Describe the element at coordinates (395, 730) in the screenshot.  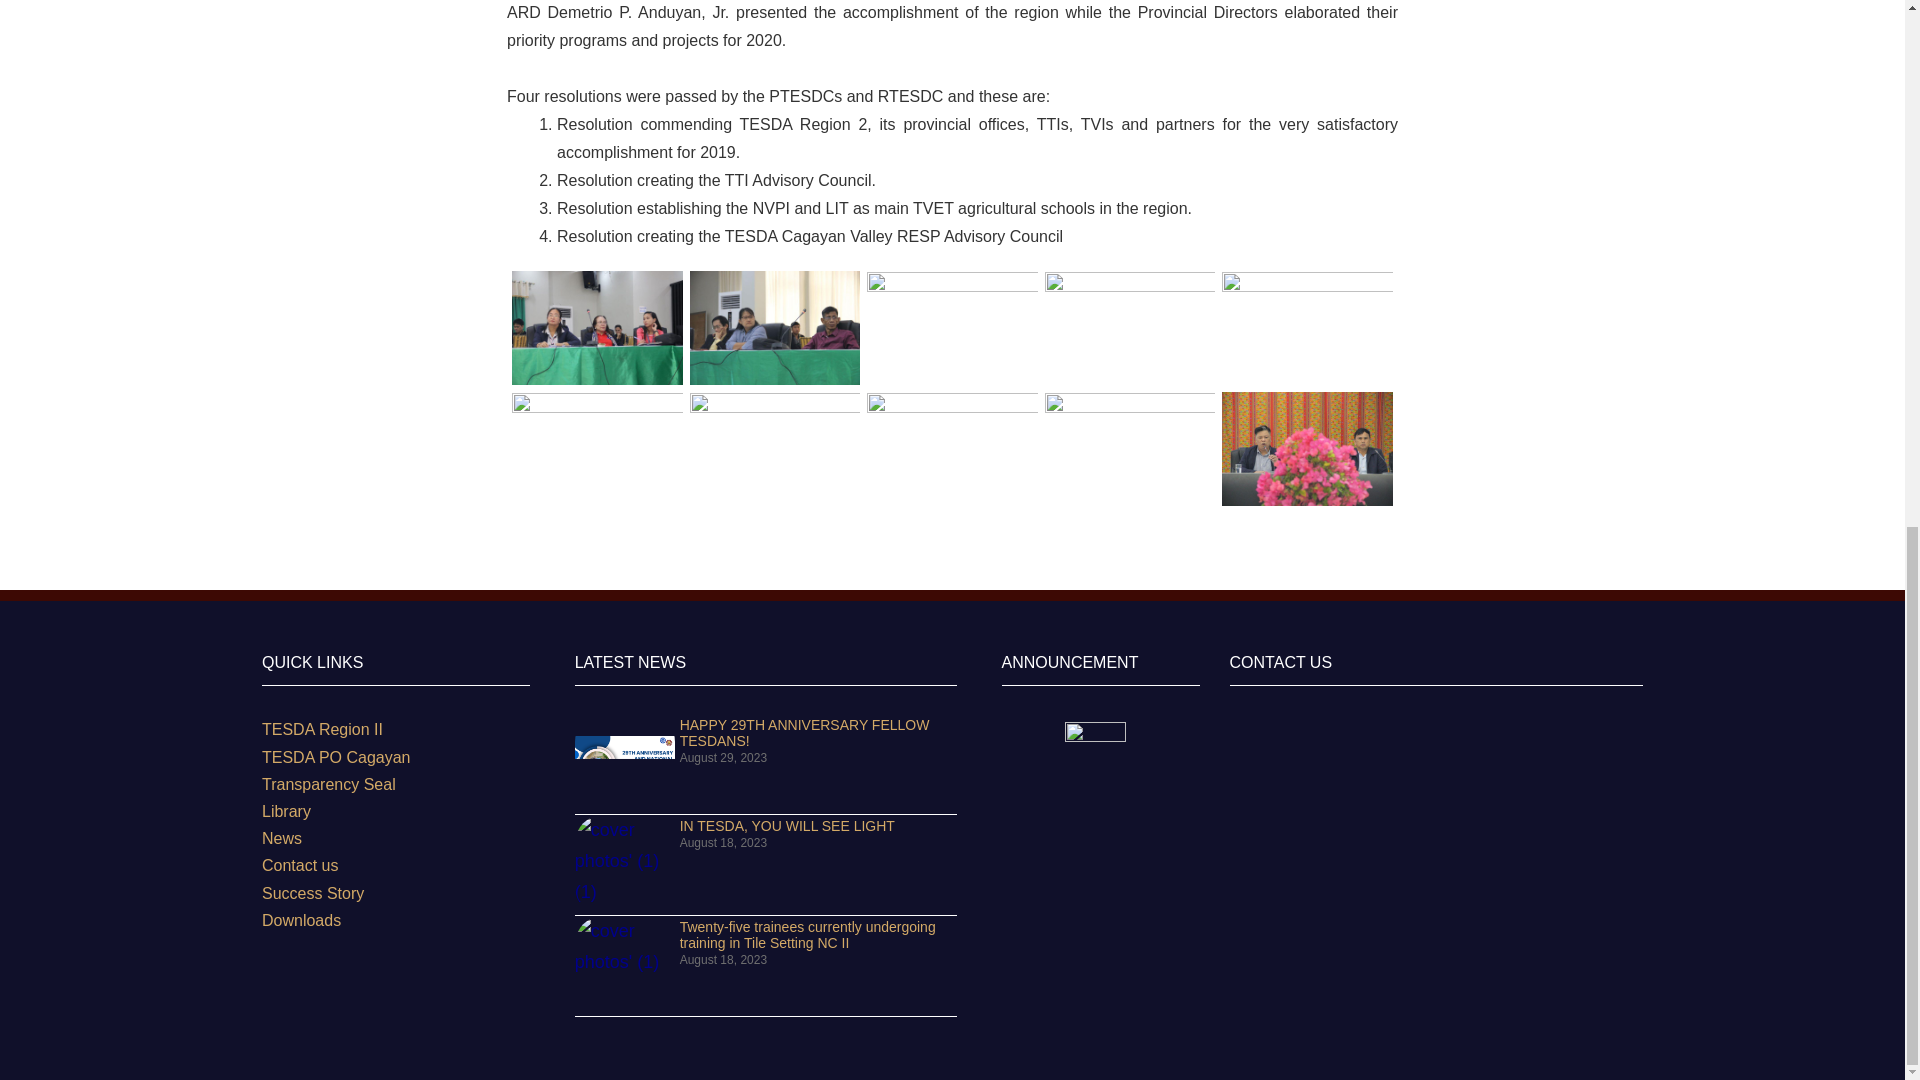
I see `TESDA Region II` at that location.